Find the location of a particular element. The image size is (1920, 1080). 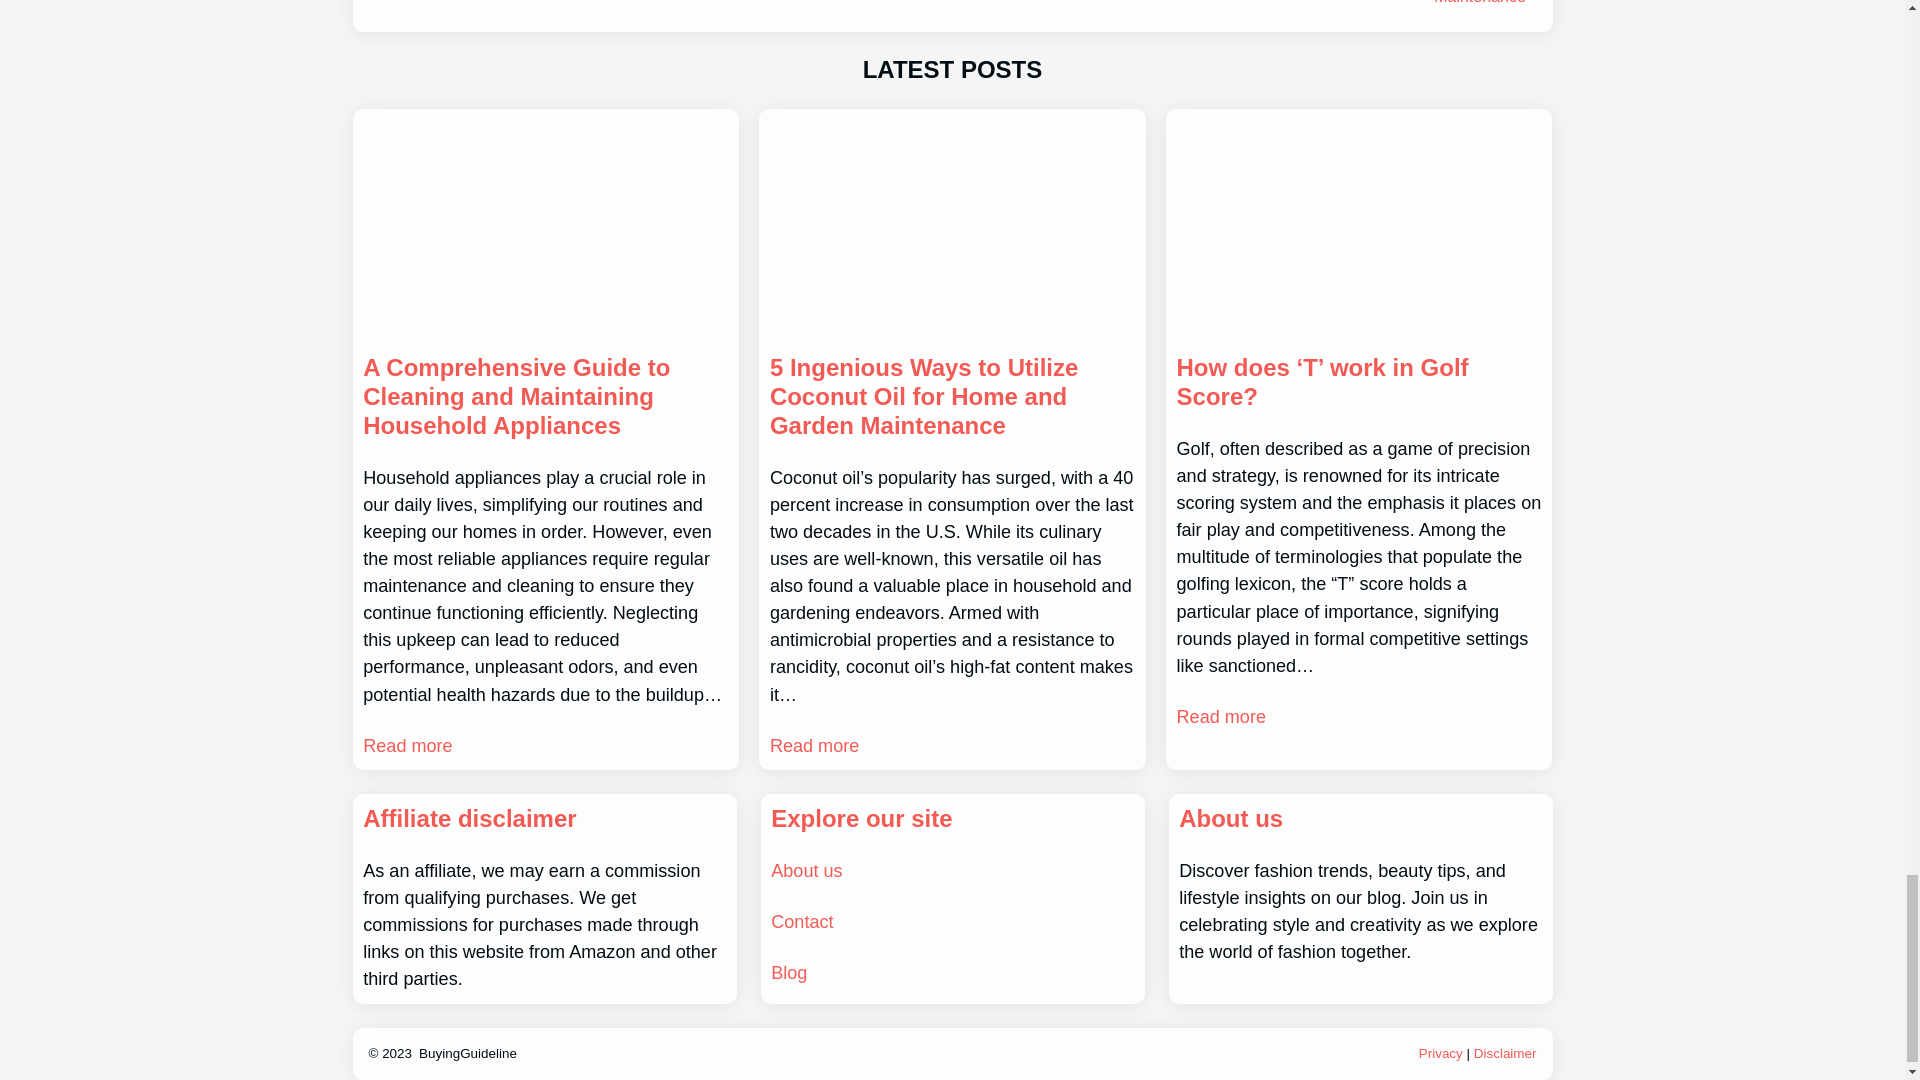

BuyingGuideline is located at coordinates (467, 1053).